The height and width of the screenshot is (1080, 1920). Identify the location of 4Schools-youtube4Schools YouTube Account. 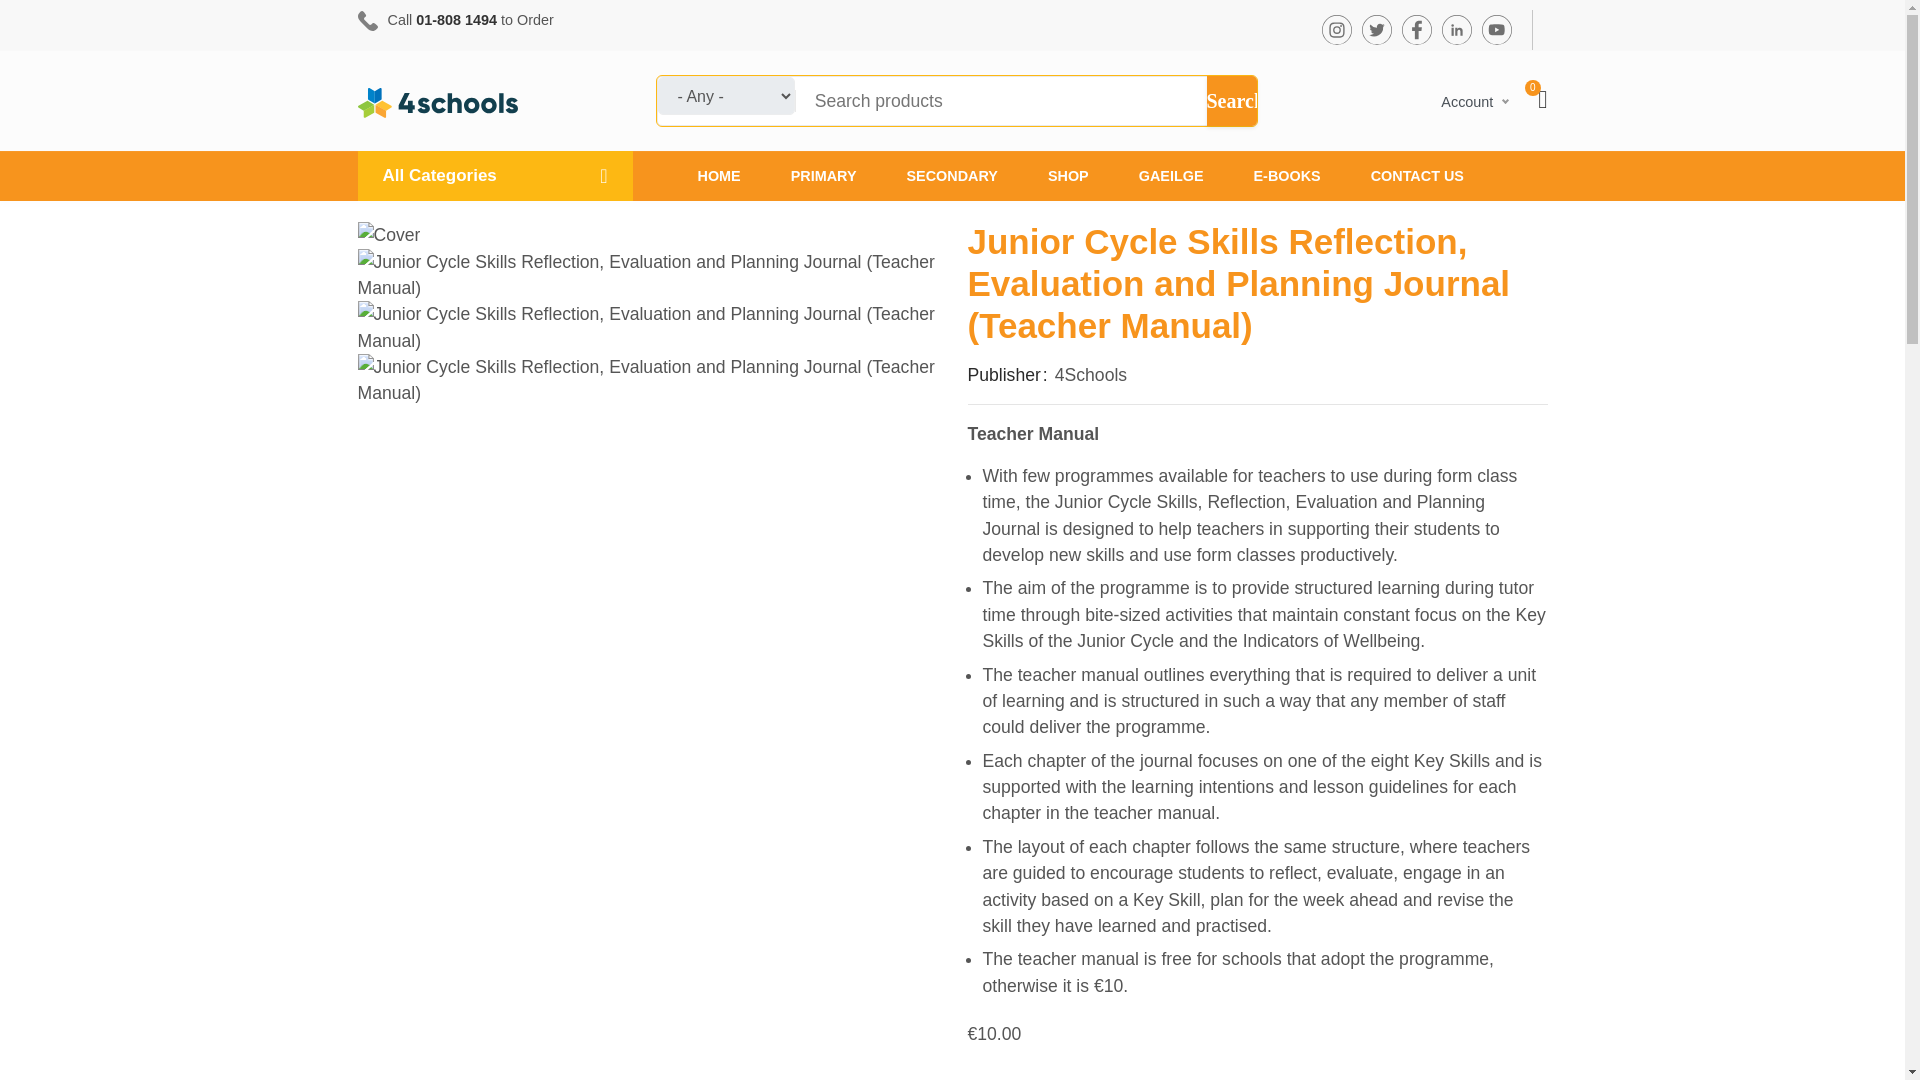
(1496, 29).